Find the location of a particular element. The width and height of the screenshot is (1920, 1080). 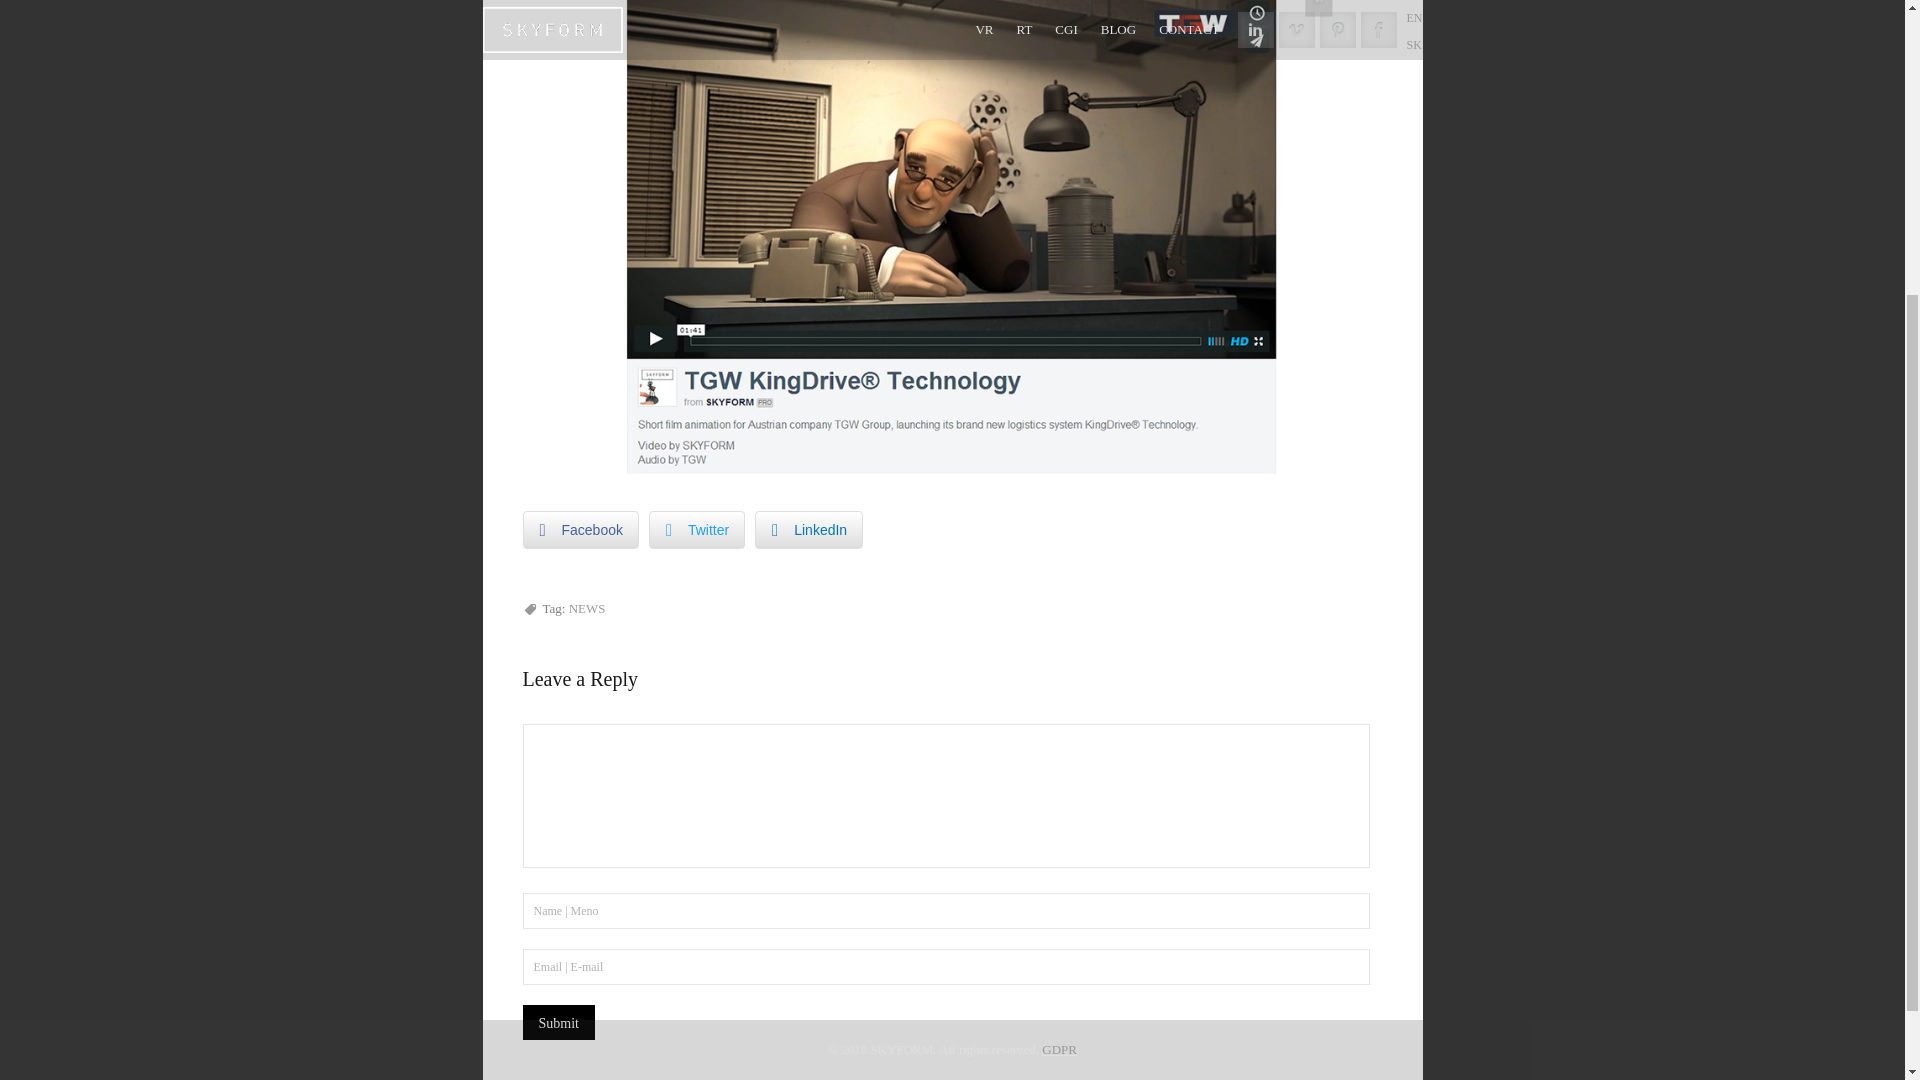

Facebook is located at coordinates (580, 529).